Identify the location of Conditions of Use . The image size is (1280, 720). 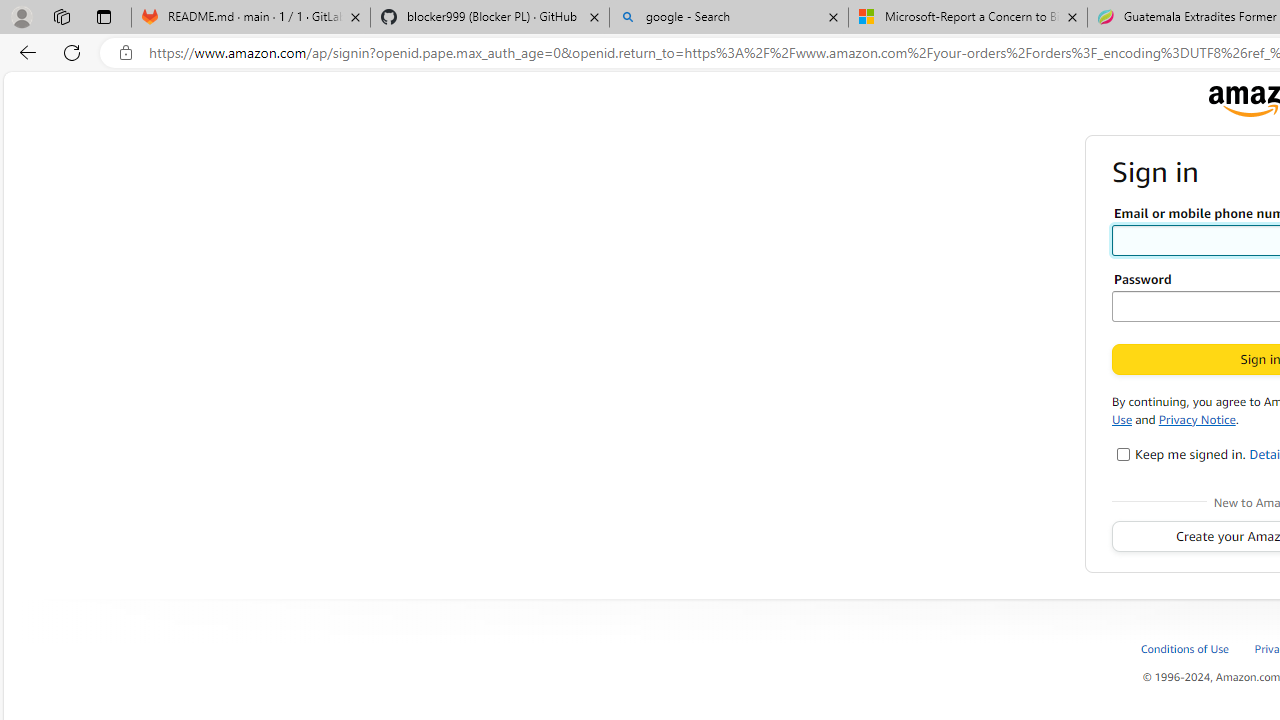
(1196, 648).